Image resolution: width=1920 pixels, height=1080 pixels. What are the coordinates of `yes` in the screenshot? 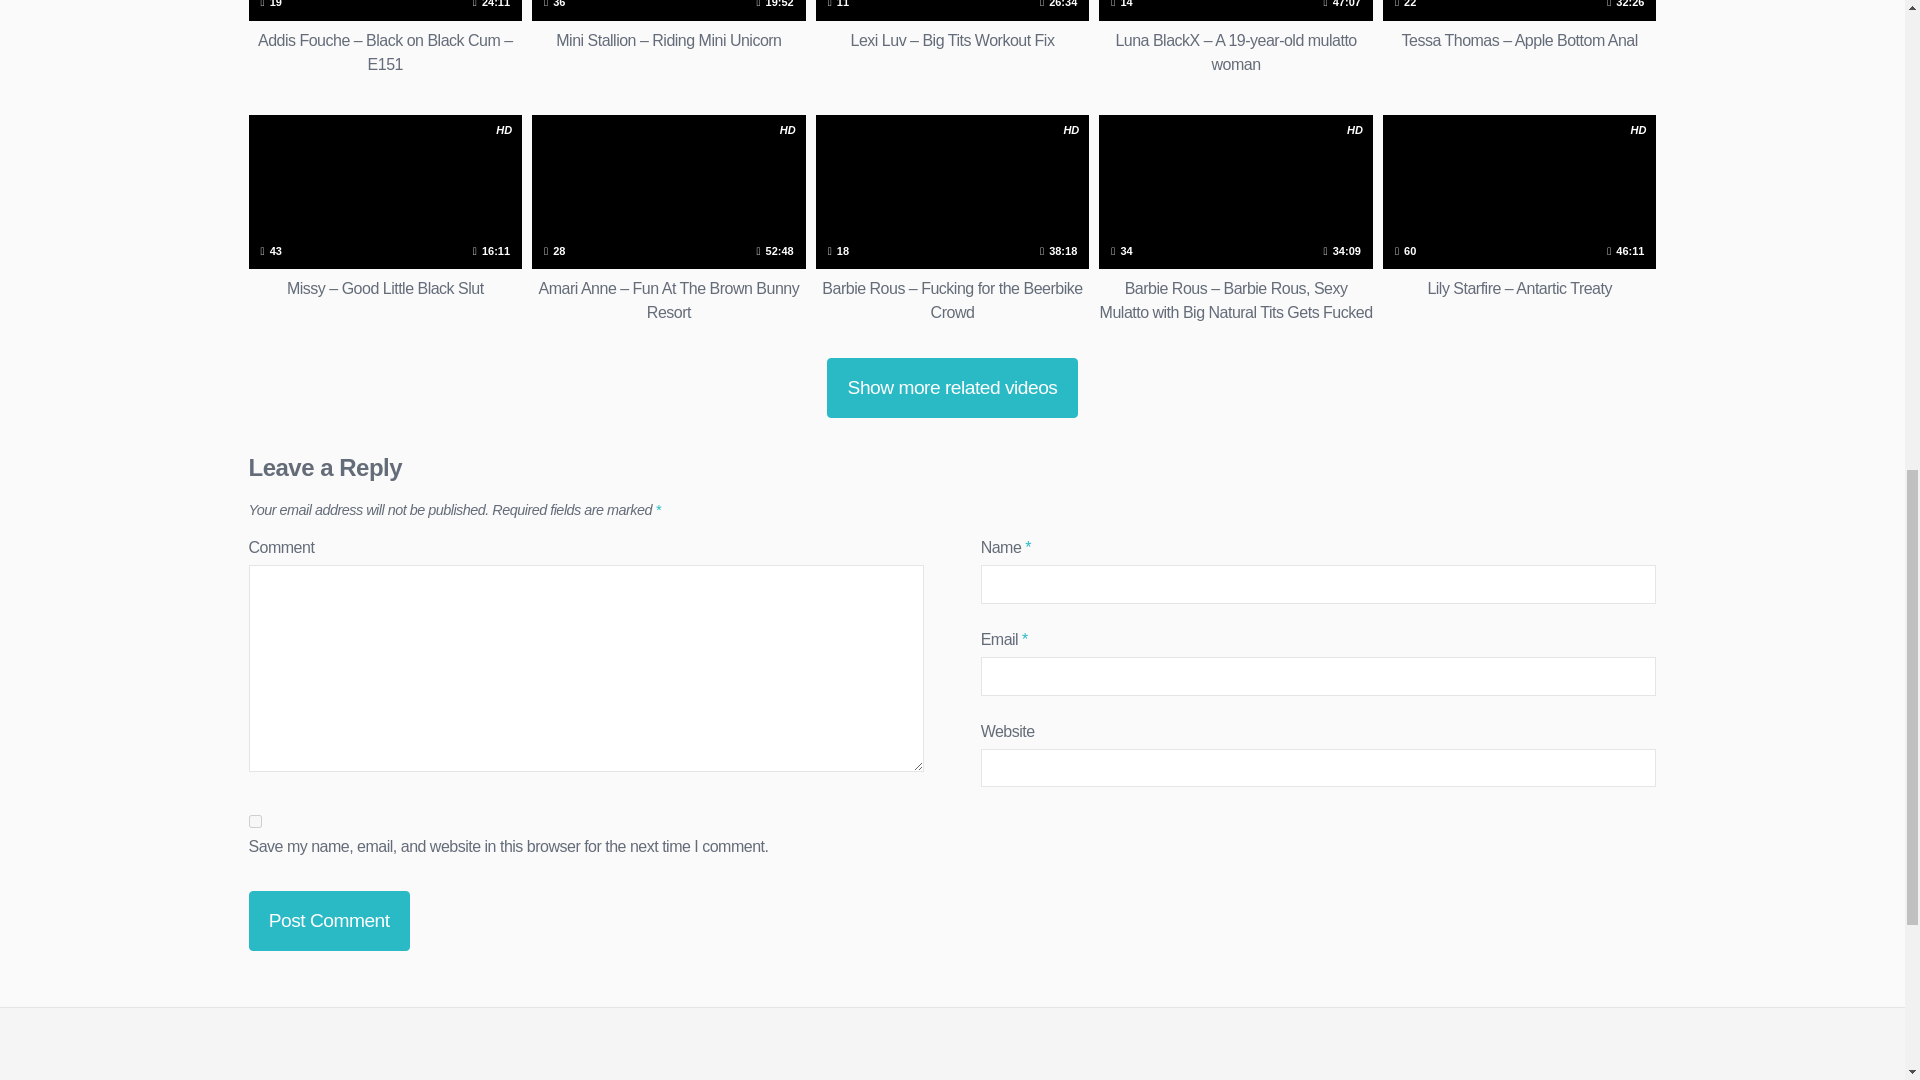 It's located at (254, 822).